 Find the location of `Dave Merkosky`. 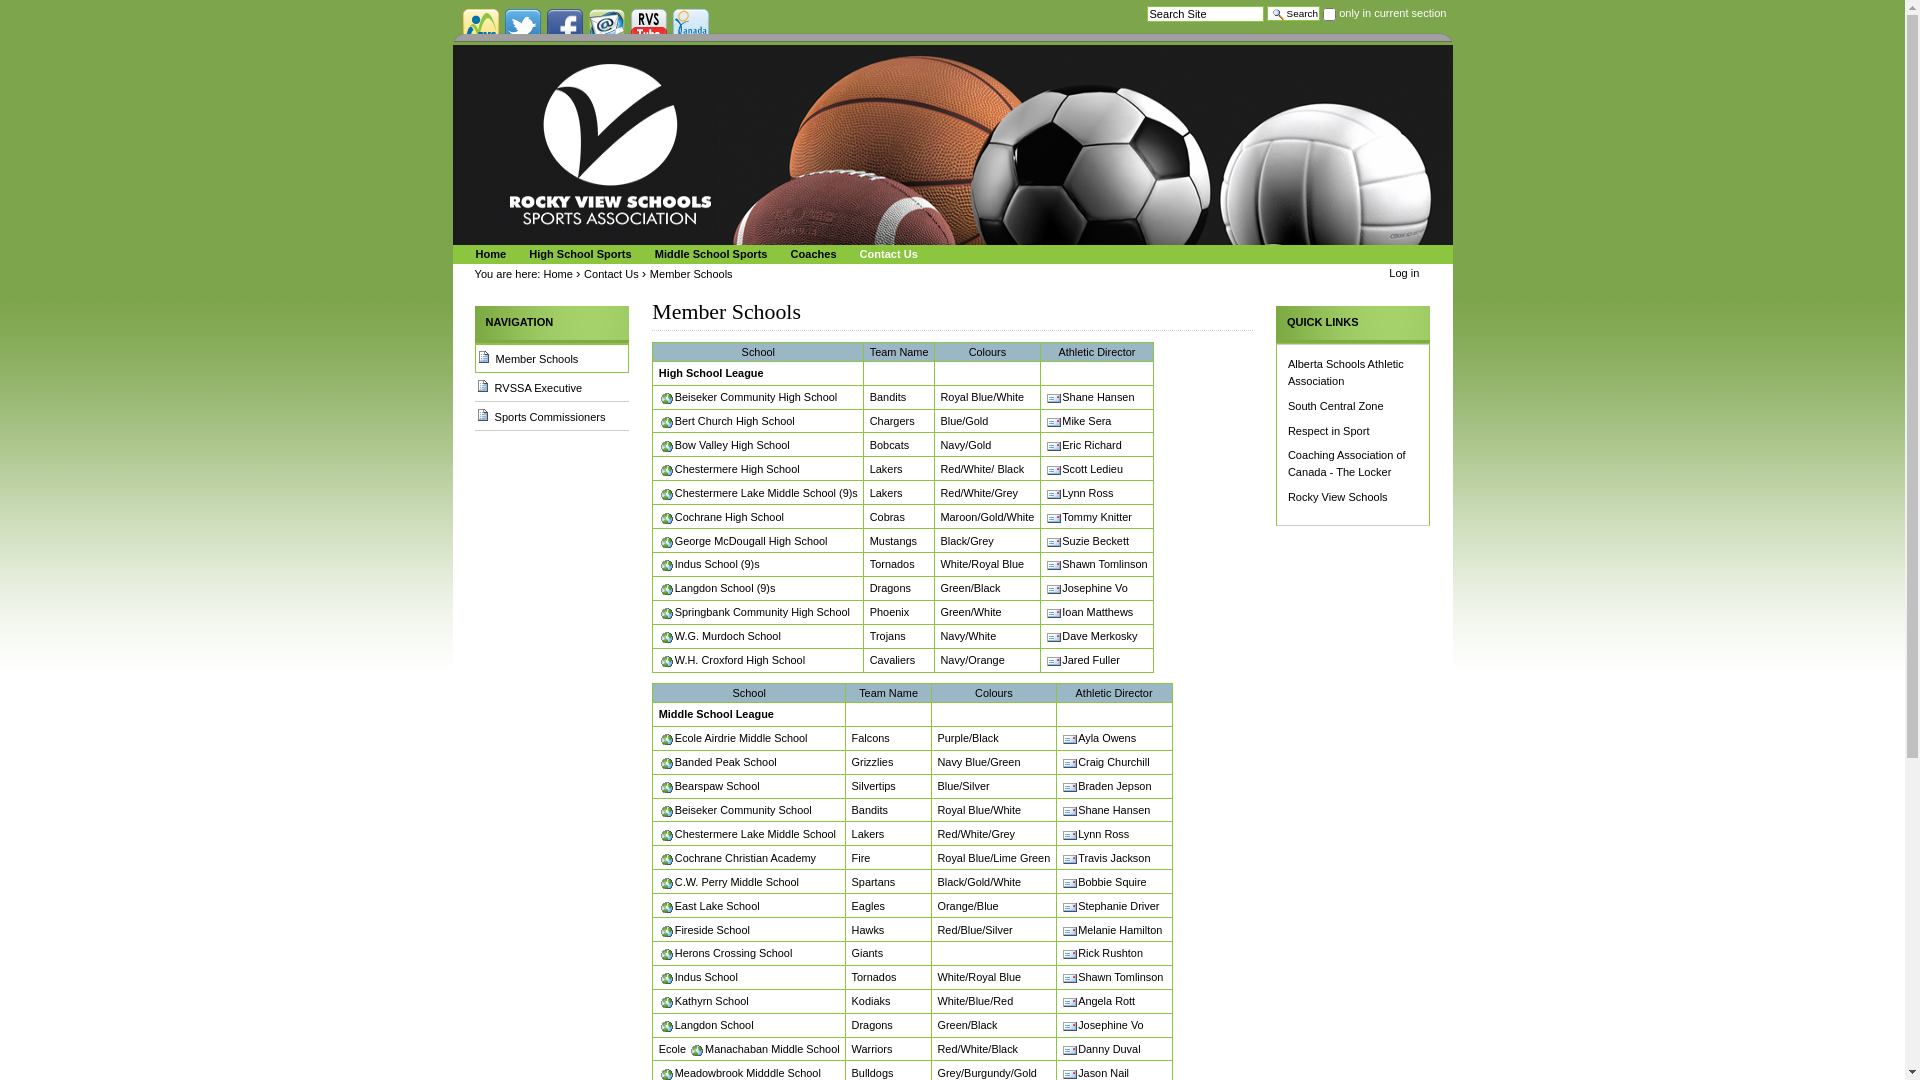

Dave Merkosky is located at coordinates (1092, 636).